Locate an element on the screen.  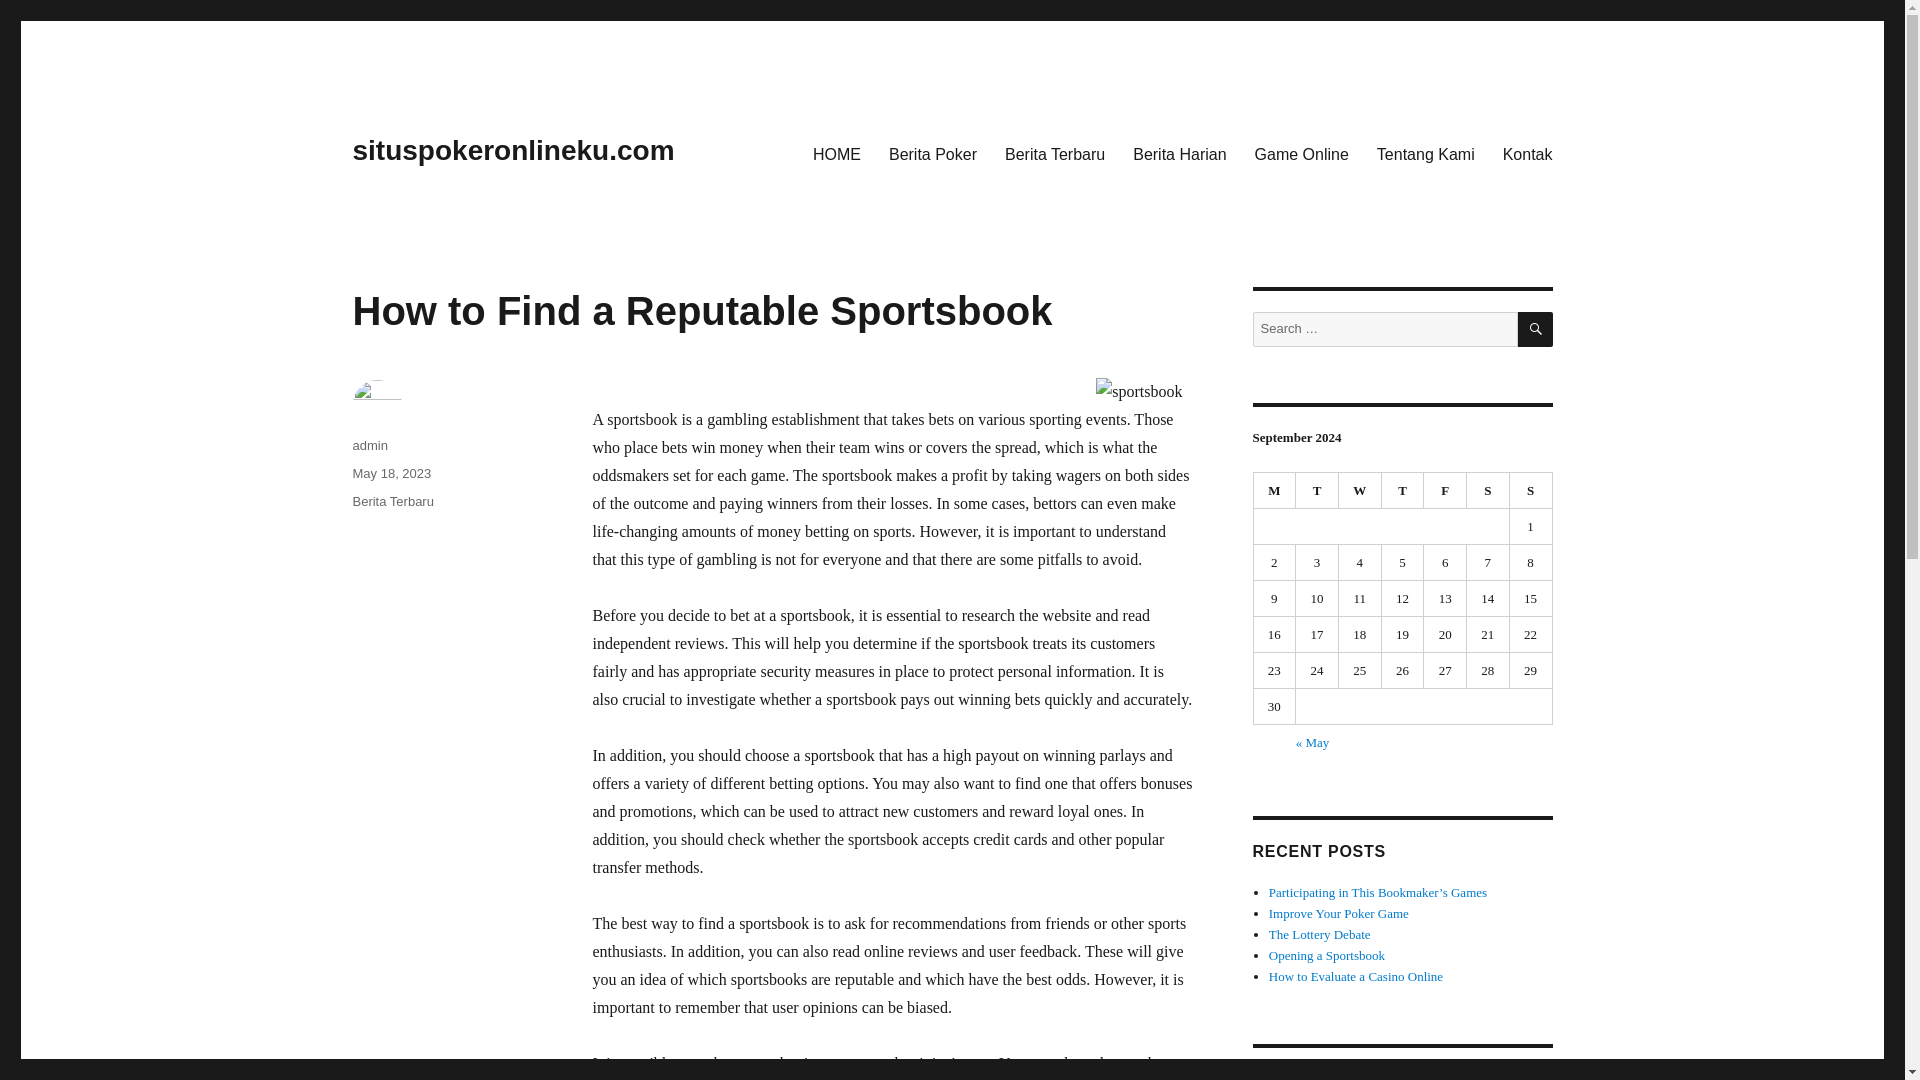
Berita Terbaru is located at coordinates (1054, 153).